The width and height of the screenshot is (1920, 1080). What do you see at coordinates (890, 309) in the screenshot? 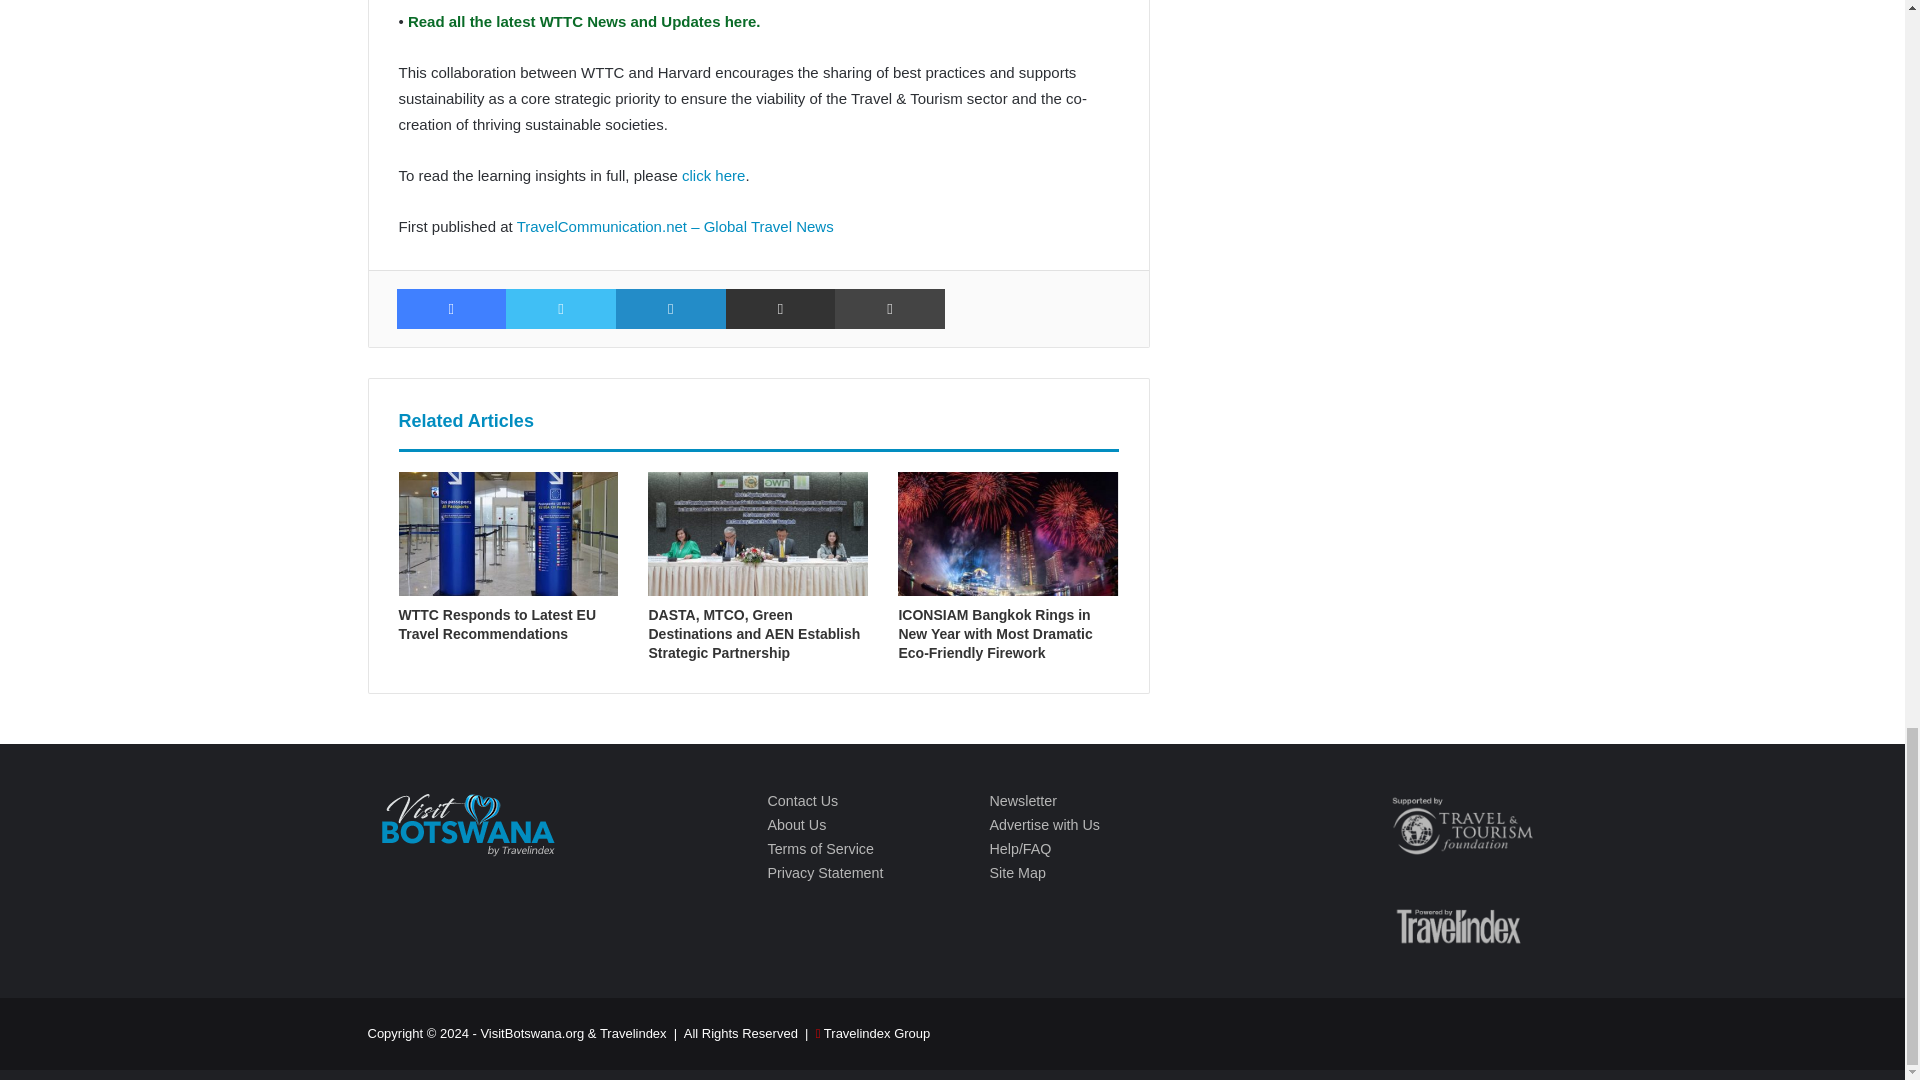
I see `Print` at bounding box center [890, 309].